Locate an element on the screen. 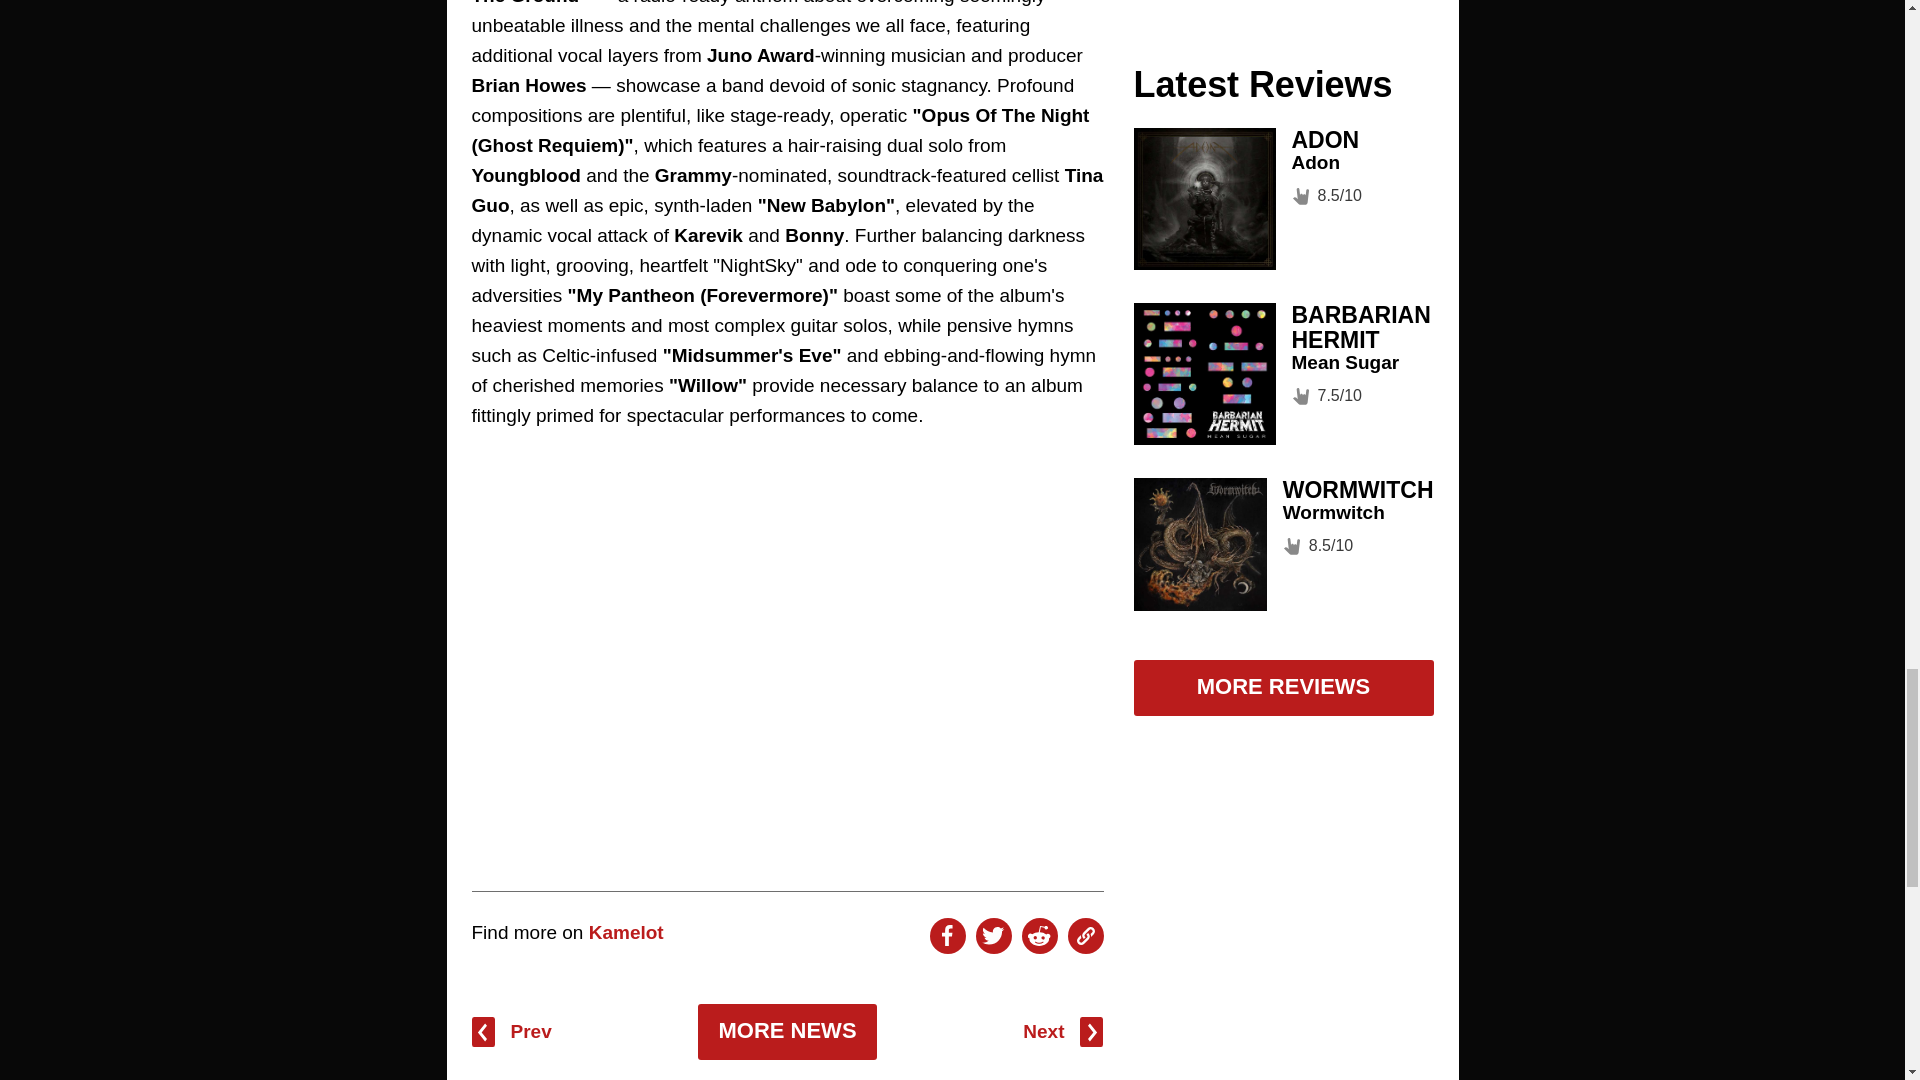 Image resolution: width=1920 pixels, height=1080 pixels. Share On Facebook is located at coordinates (947, 936).